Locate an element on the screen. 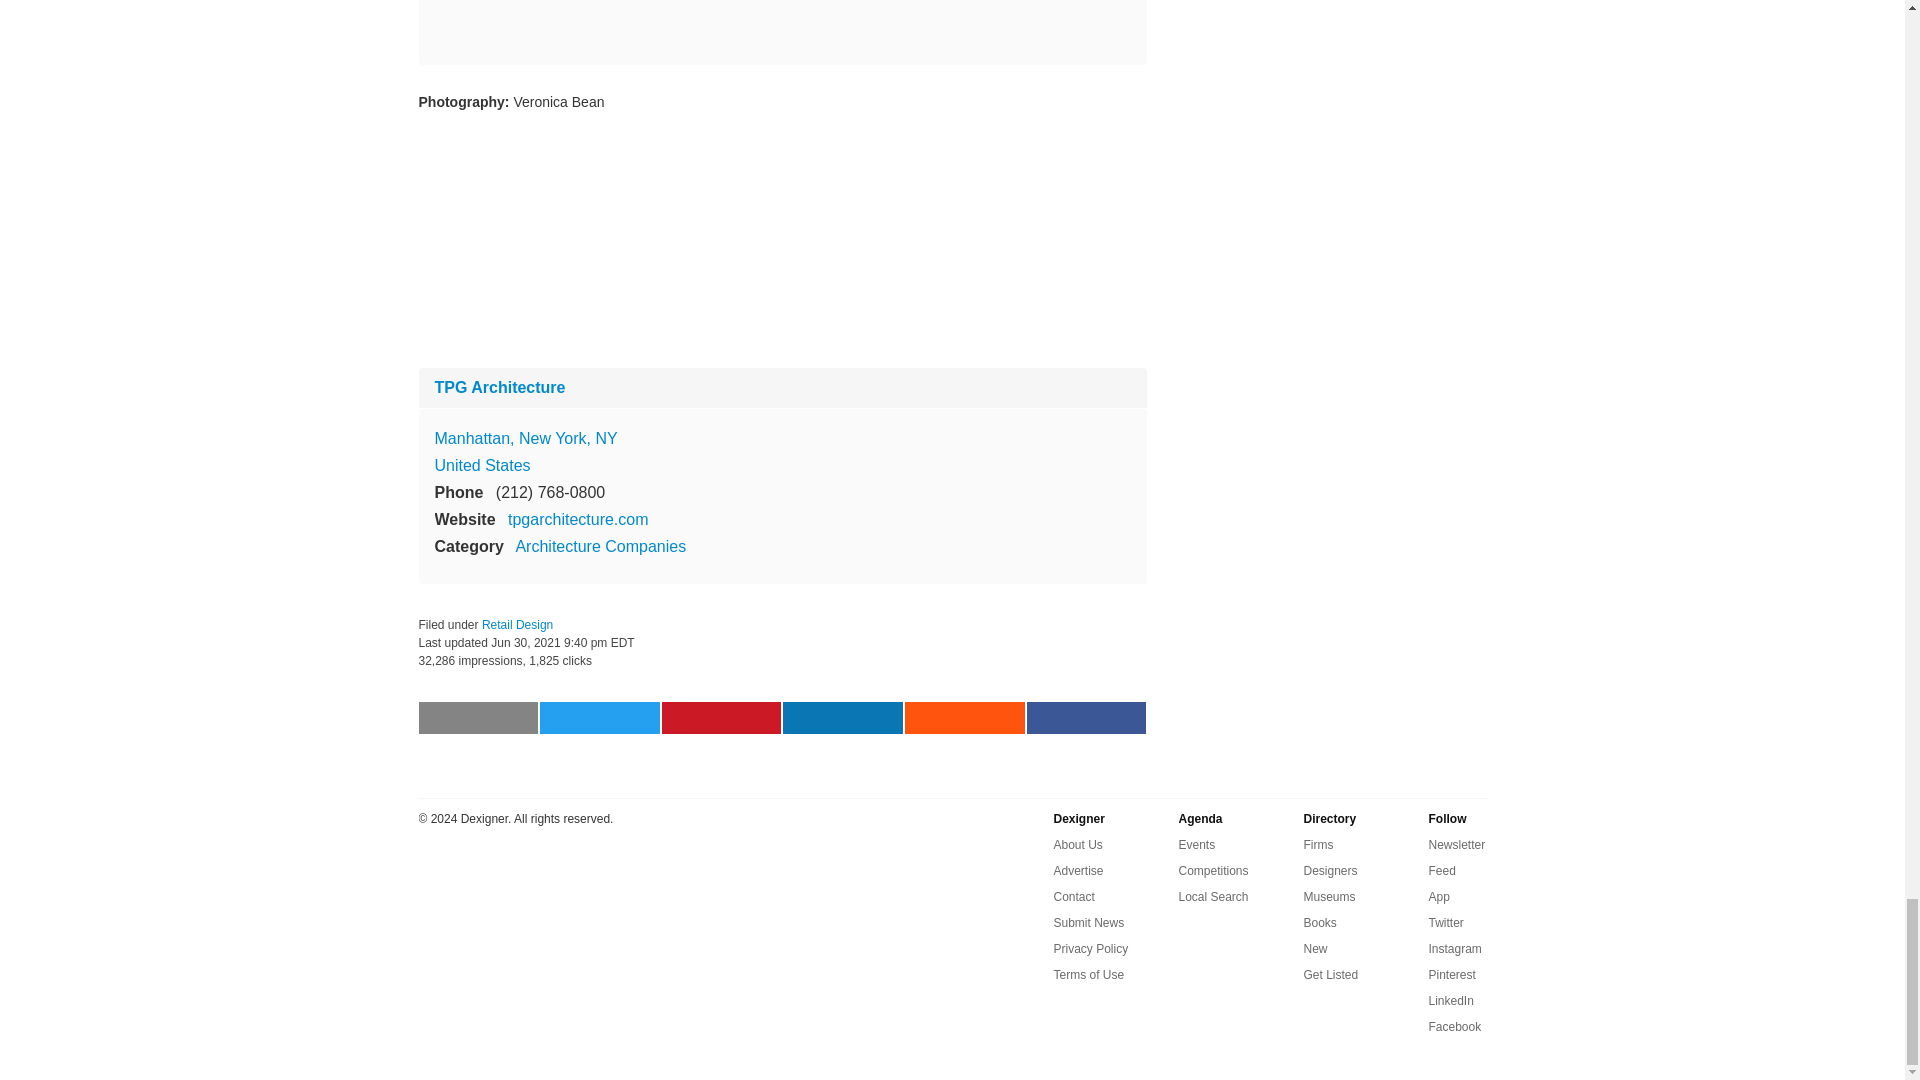 This screenshot has height=1080, width=1920. Events is located at coordinates (1196, 844).